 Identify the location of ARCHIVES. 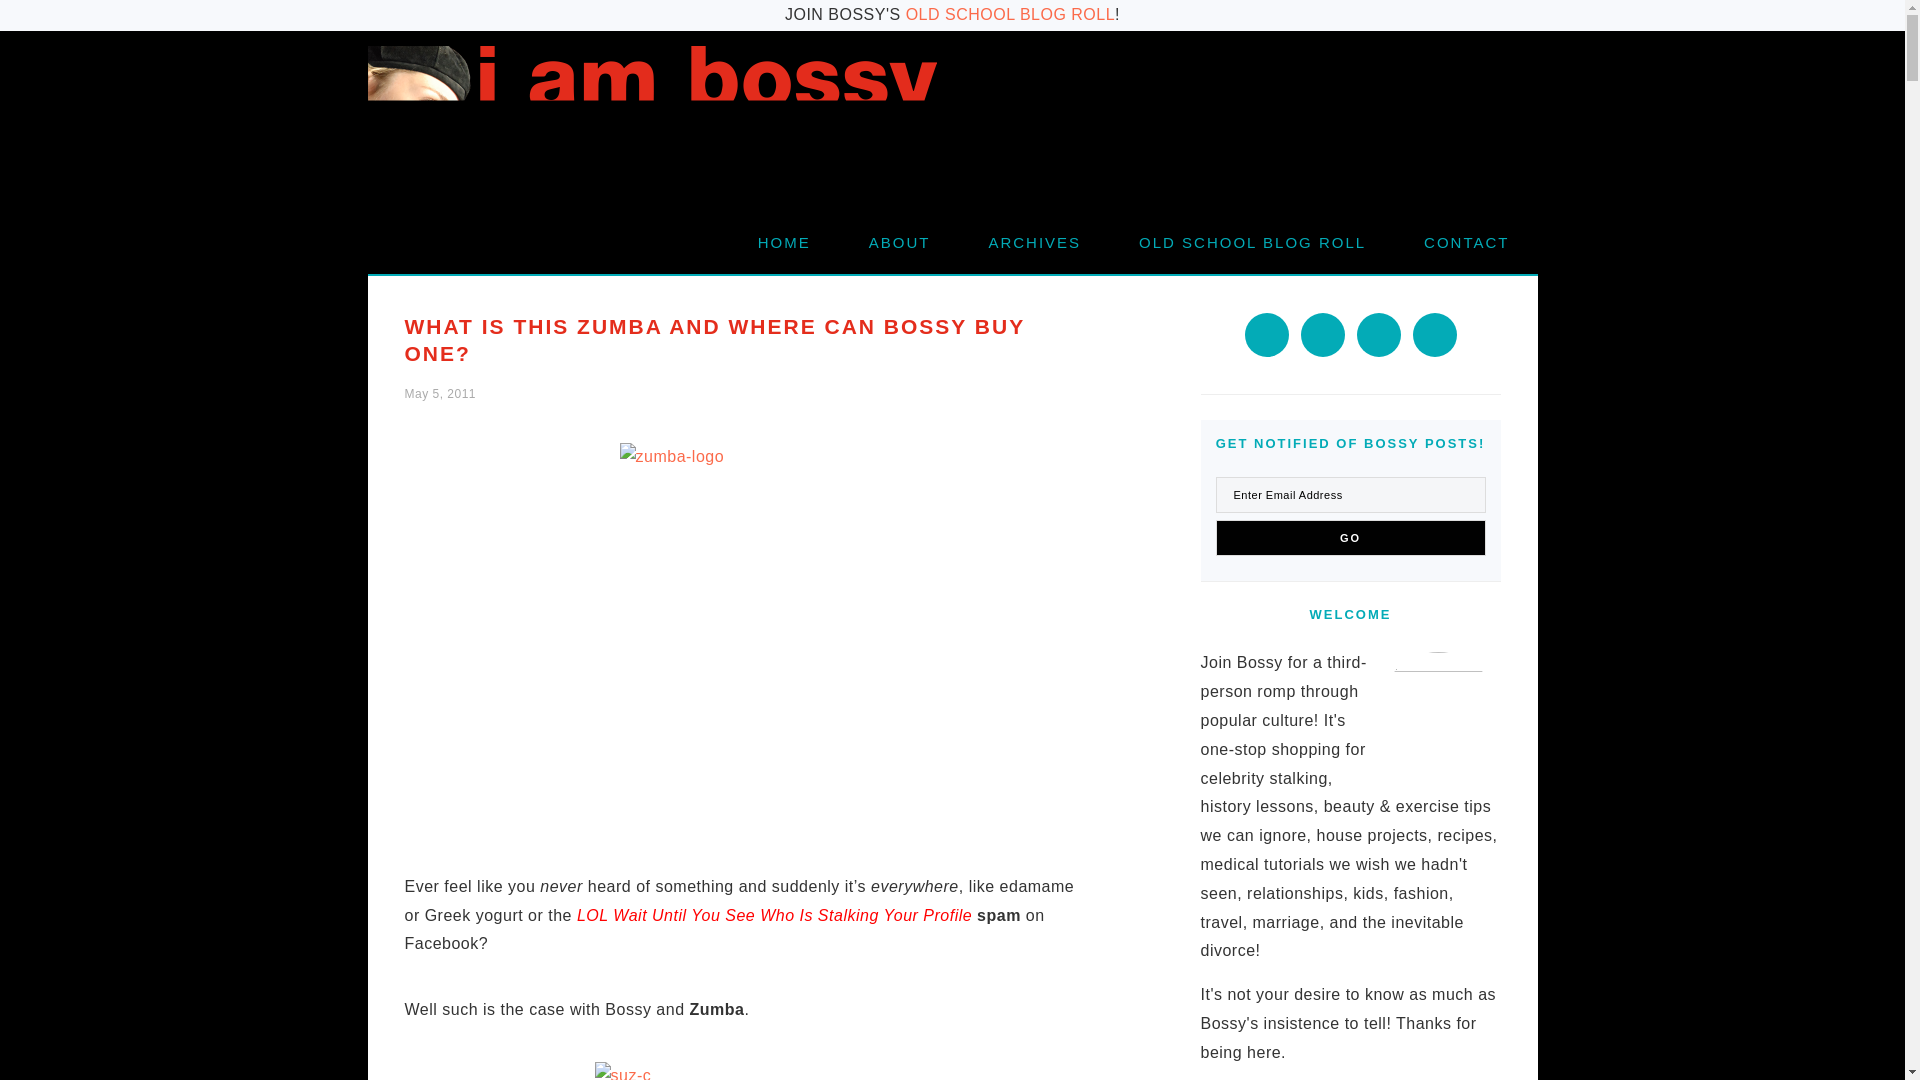
(1034, 242).